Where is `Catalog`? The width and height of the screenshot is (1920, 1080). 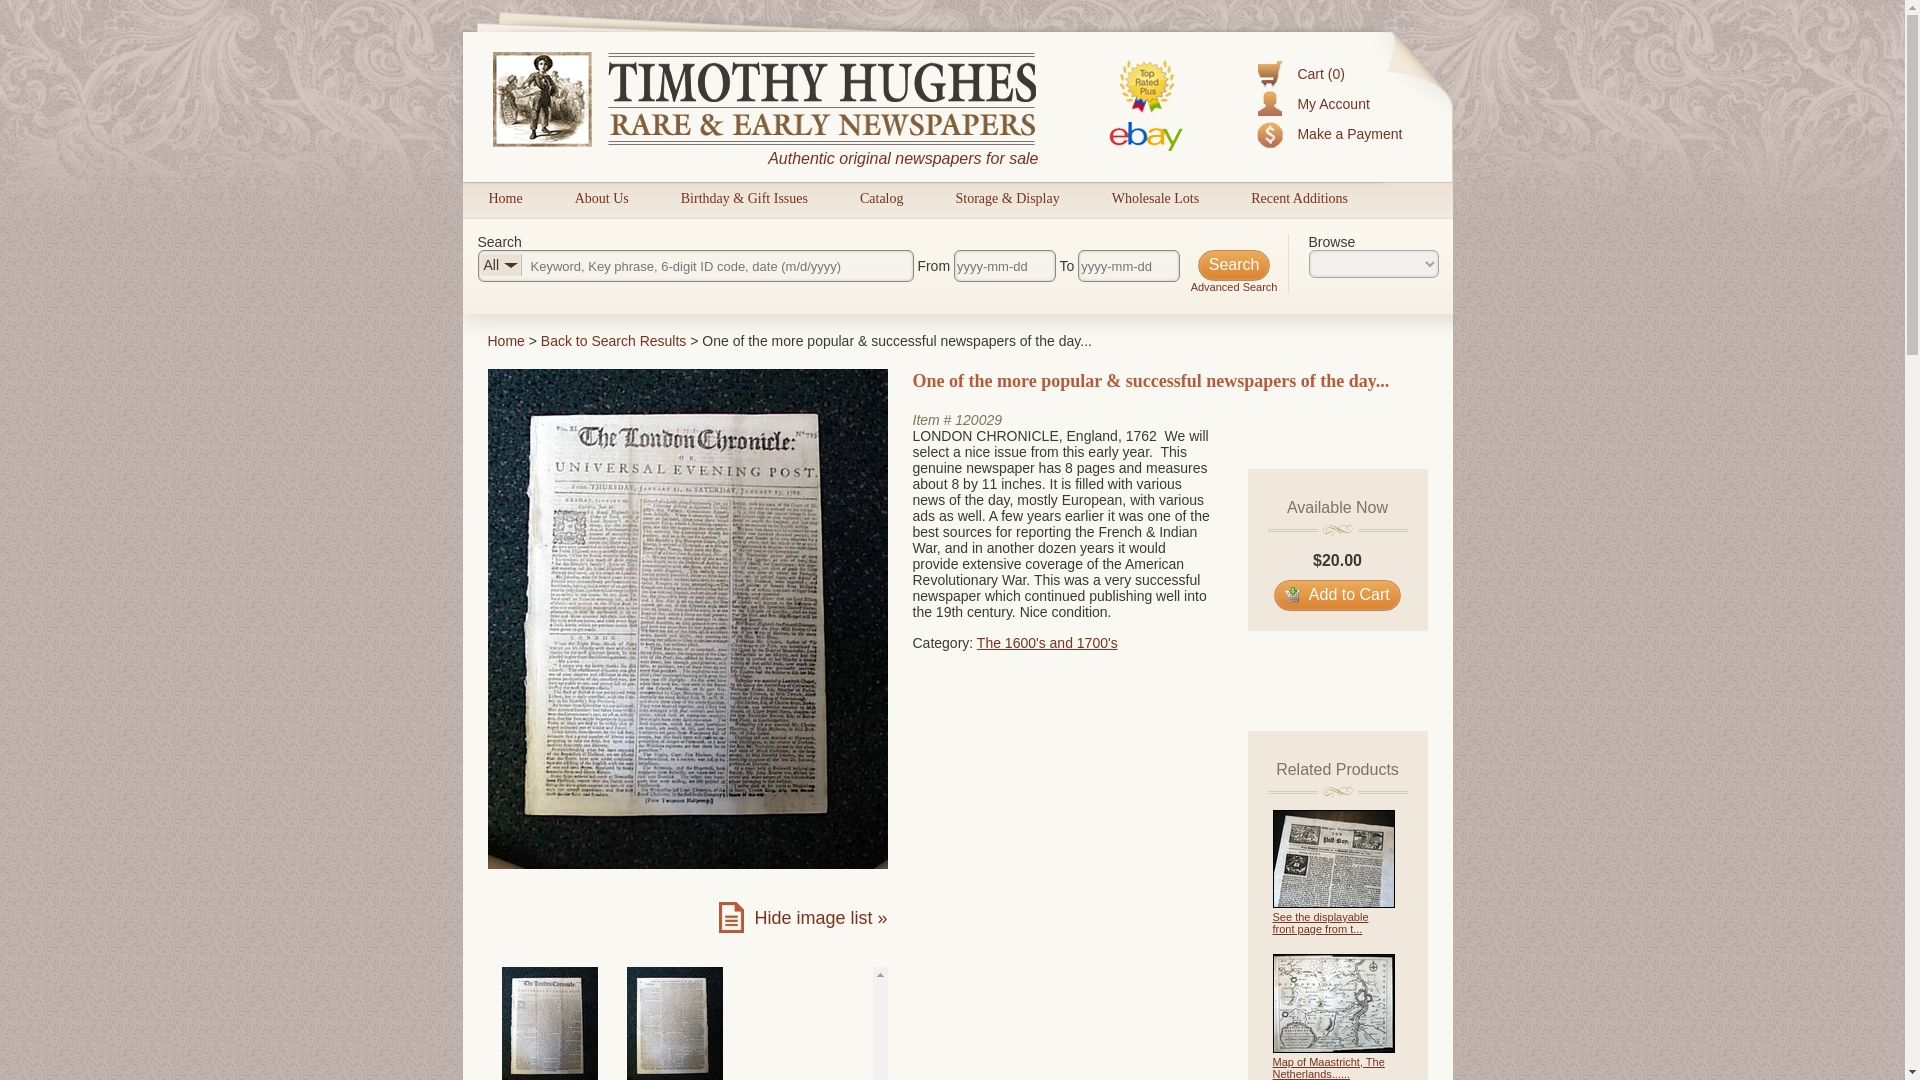 Catalog is located at coordinates (882, 198).